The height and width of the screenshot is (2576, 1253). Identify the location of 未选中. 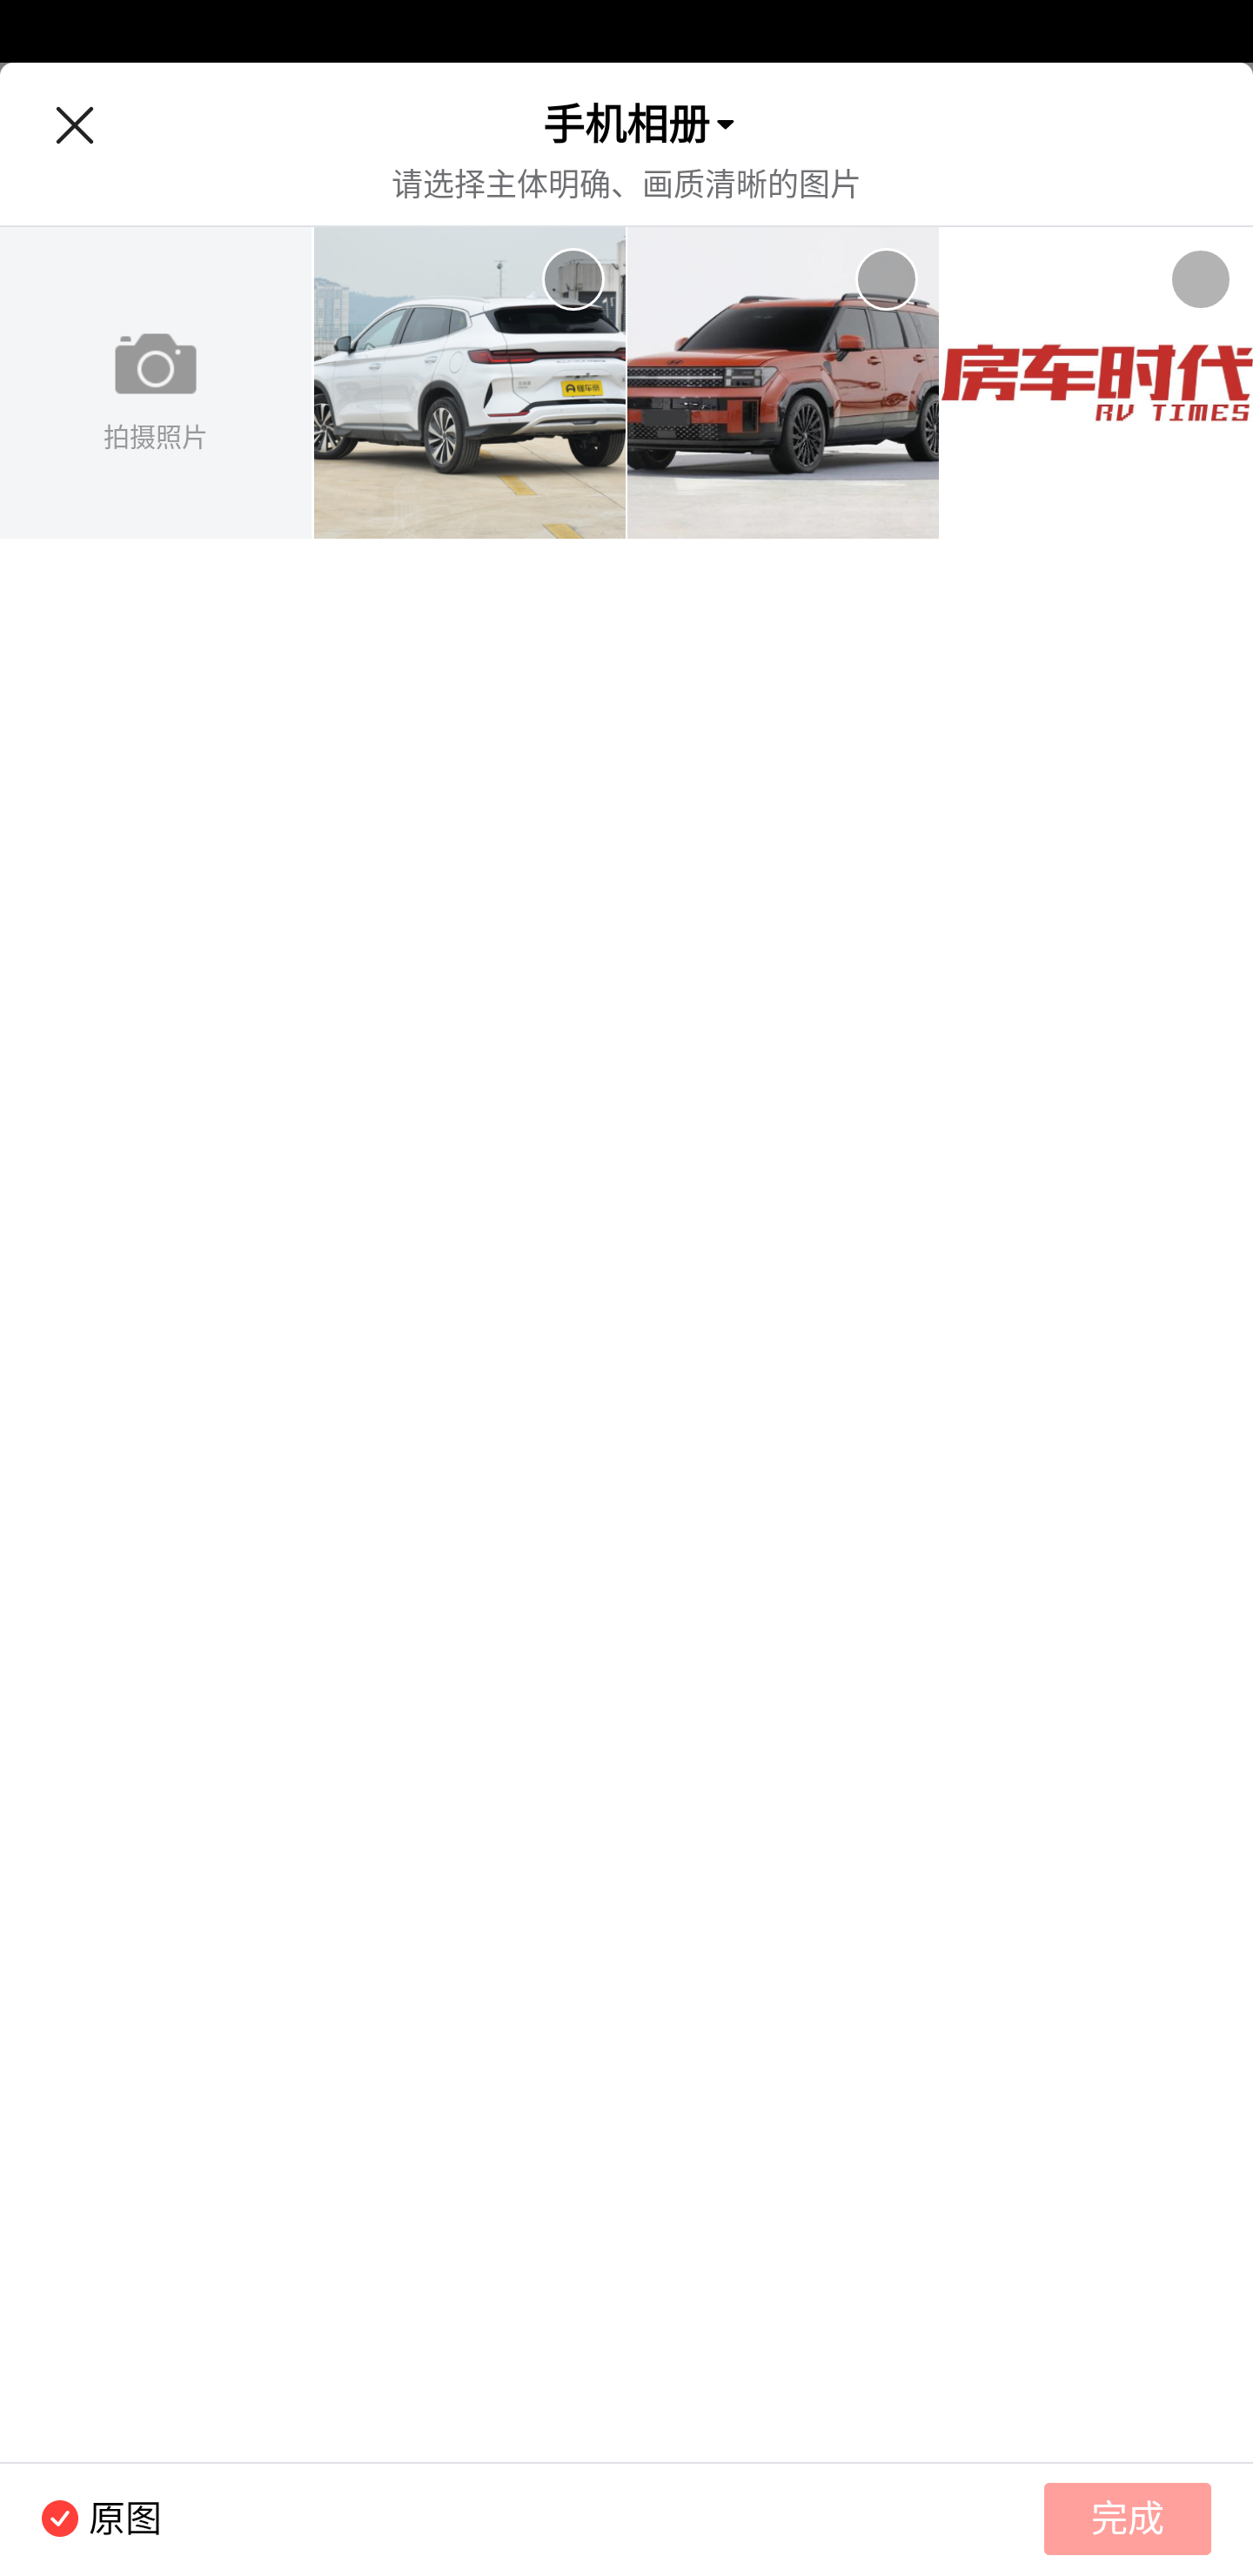
(573, 278).